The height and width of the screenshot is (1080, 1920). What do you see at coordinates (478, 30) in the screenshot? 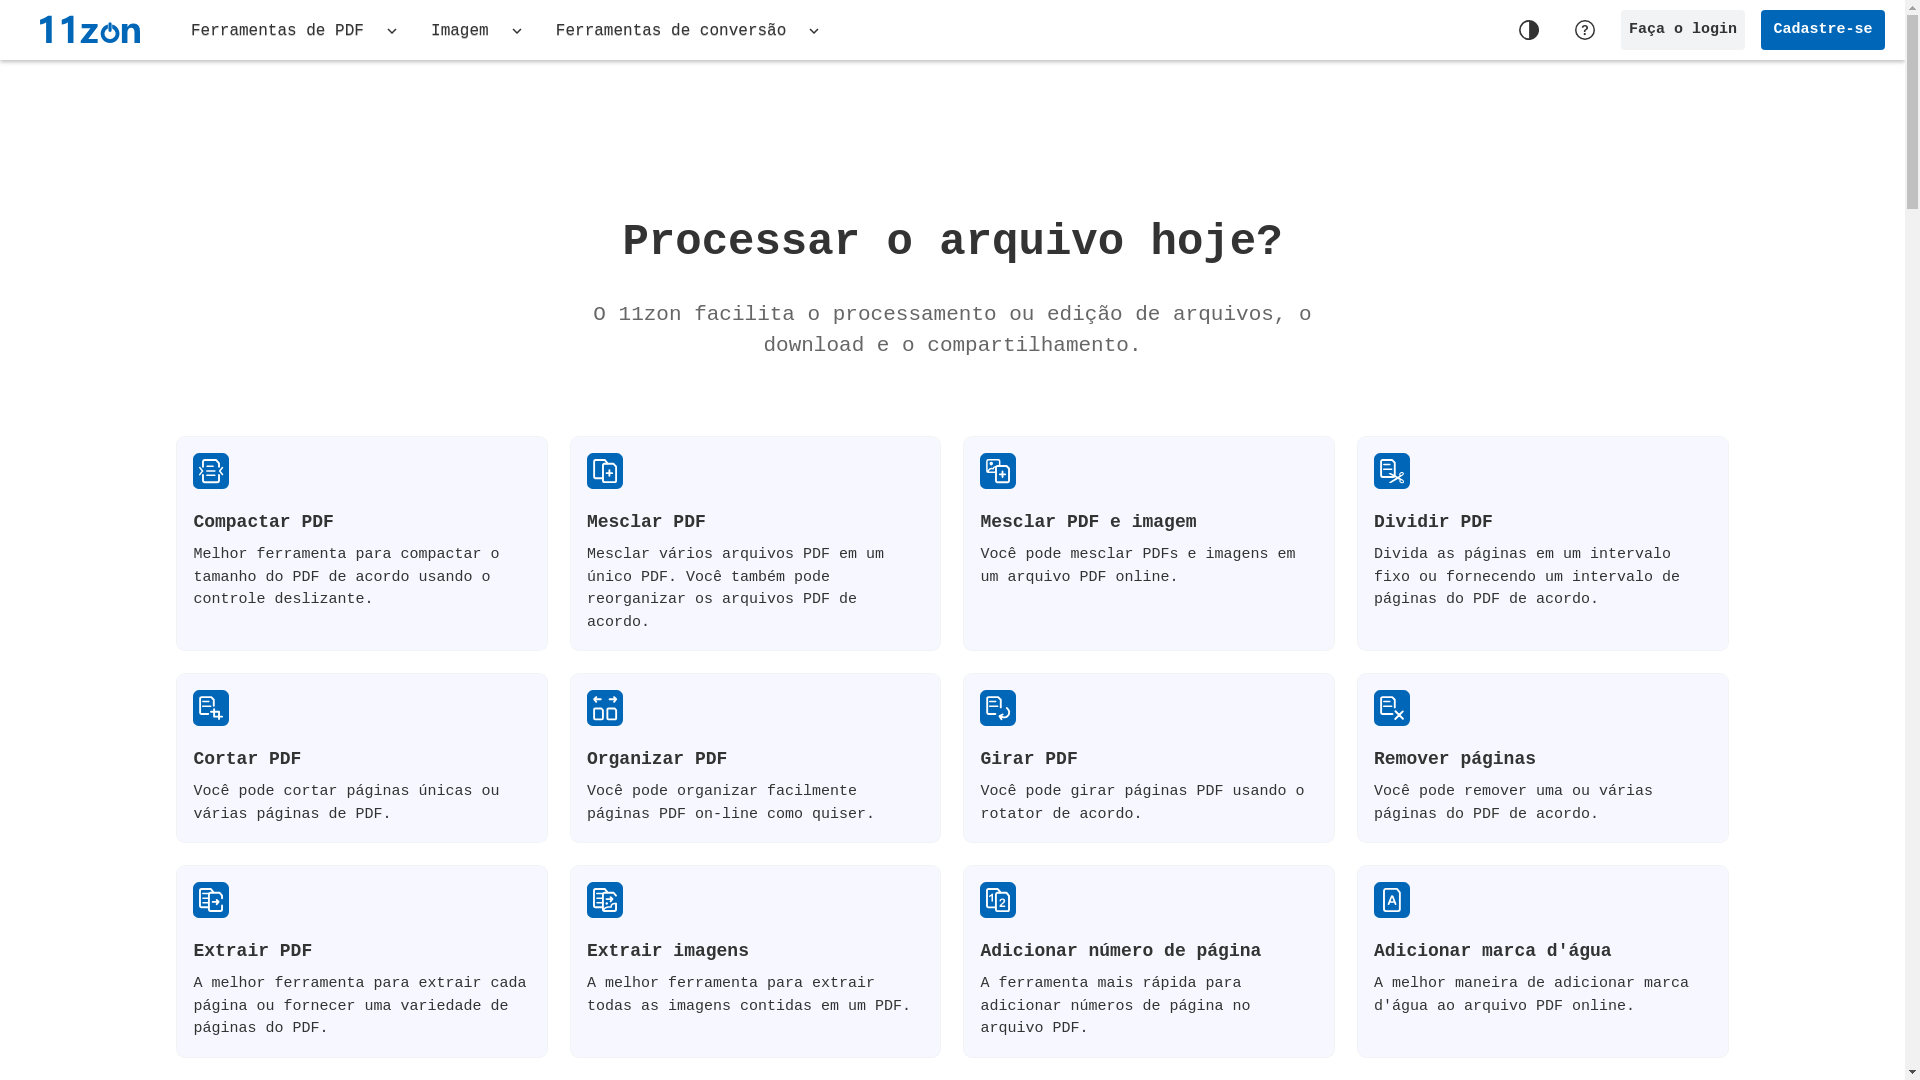
I see `Imagem  ` at bounding box center [478, 30].